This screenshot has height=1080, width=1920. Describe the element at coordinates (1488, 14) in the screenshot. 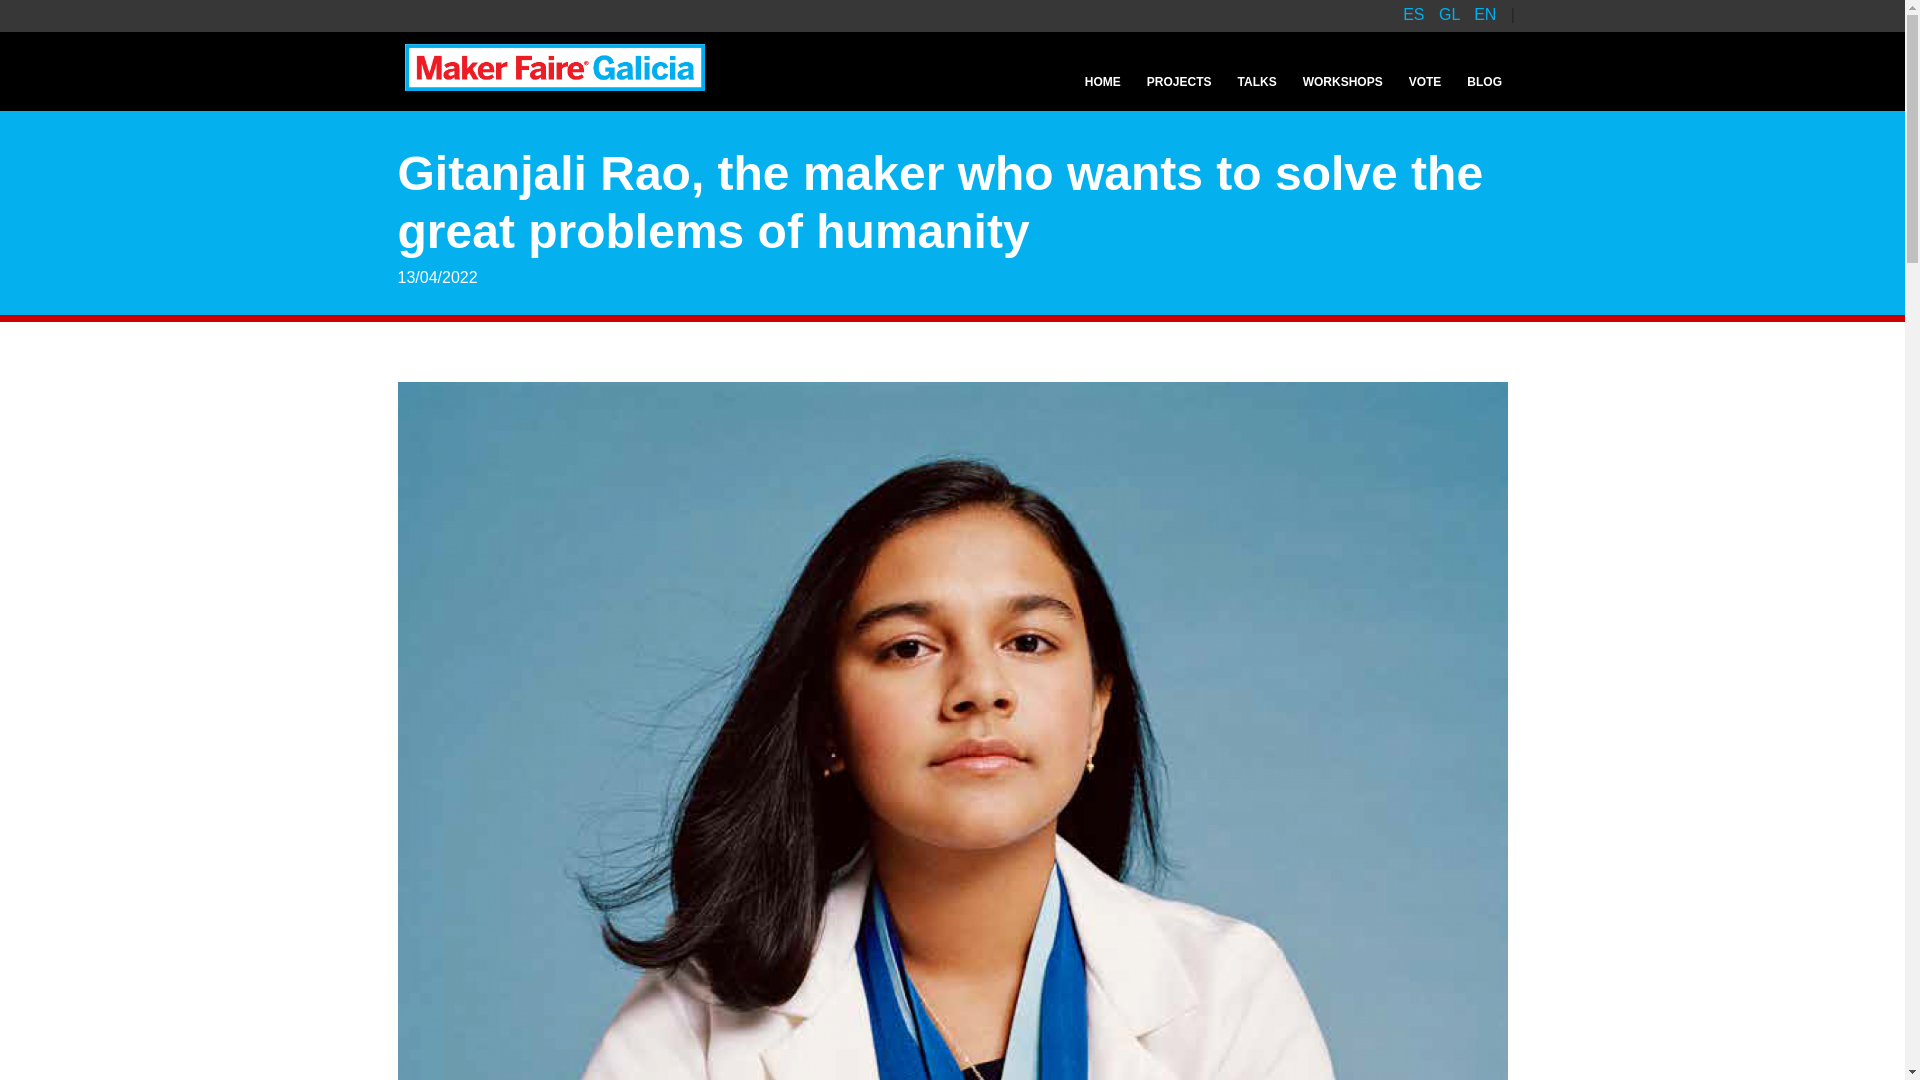

I see `EN` at that location.